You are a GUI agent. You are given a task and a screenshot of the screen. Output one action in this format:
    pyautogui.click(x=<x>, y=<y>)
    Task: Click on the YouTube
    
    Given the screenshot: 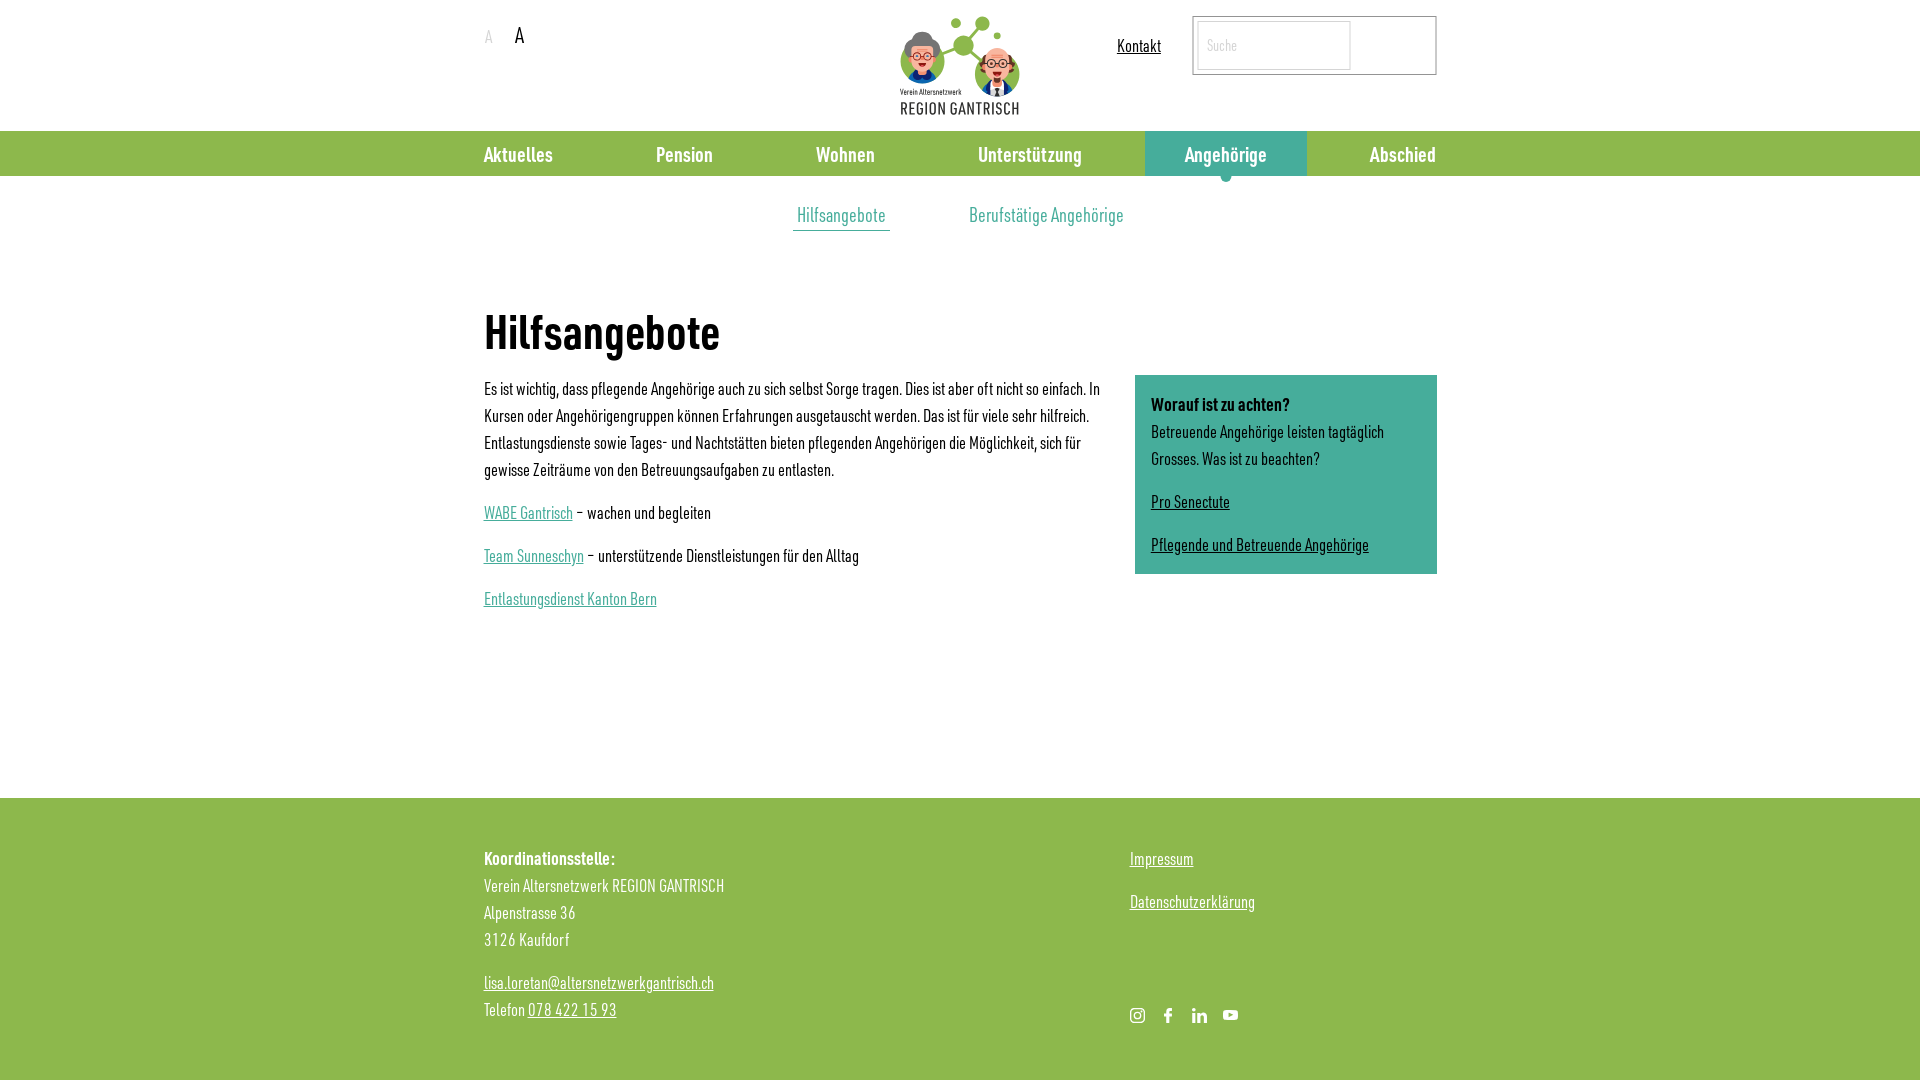 What is the action you would take?
    pyautogui.click(x=1230, y=1016)
    